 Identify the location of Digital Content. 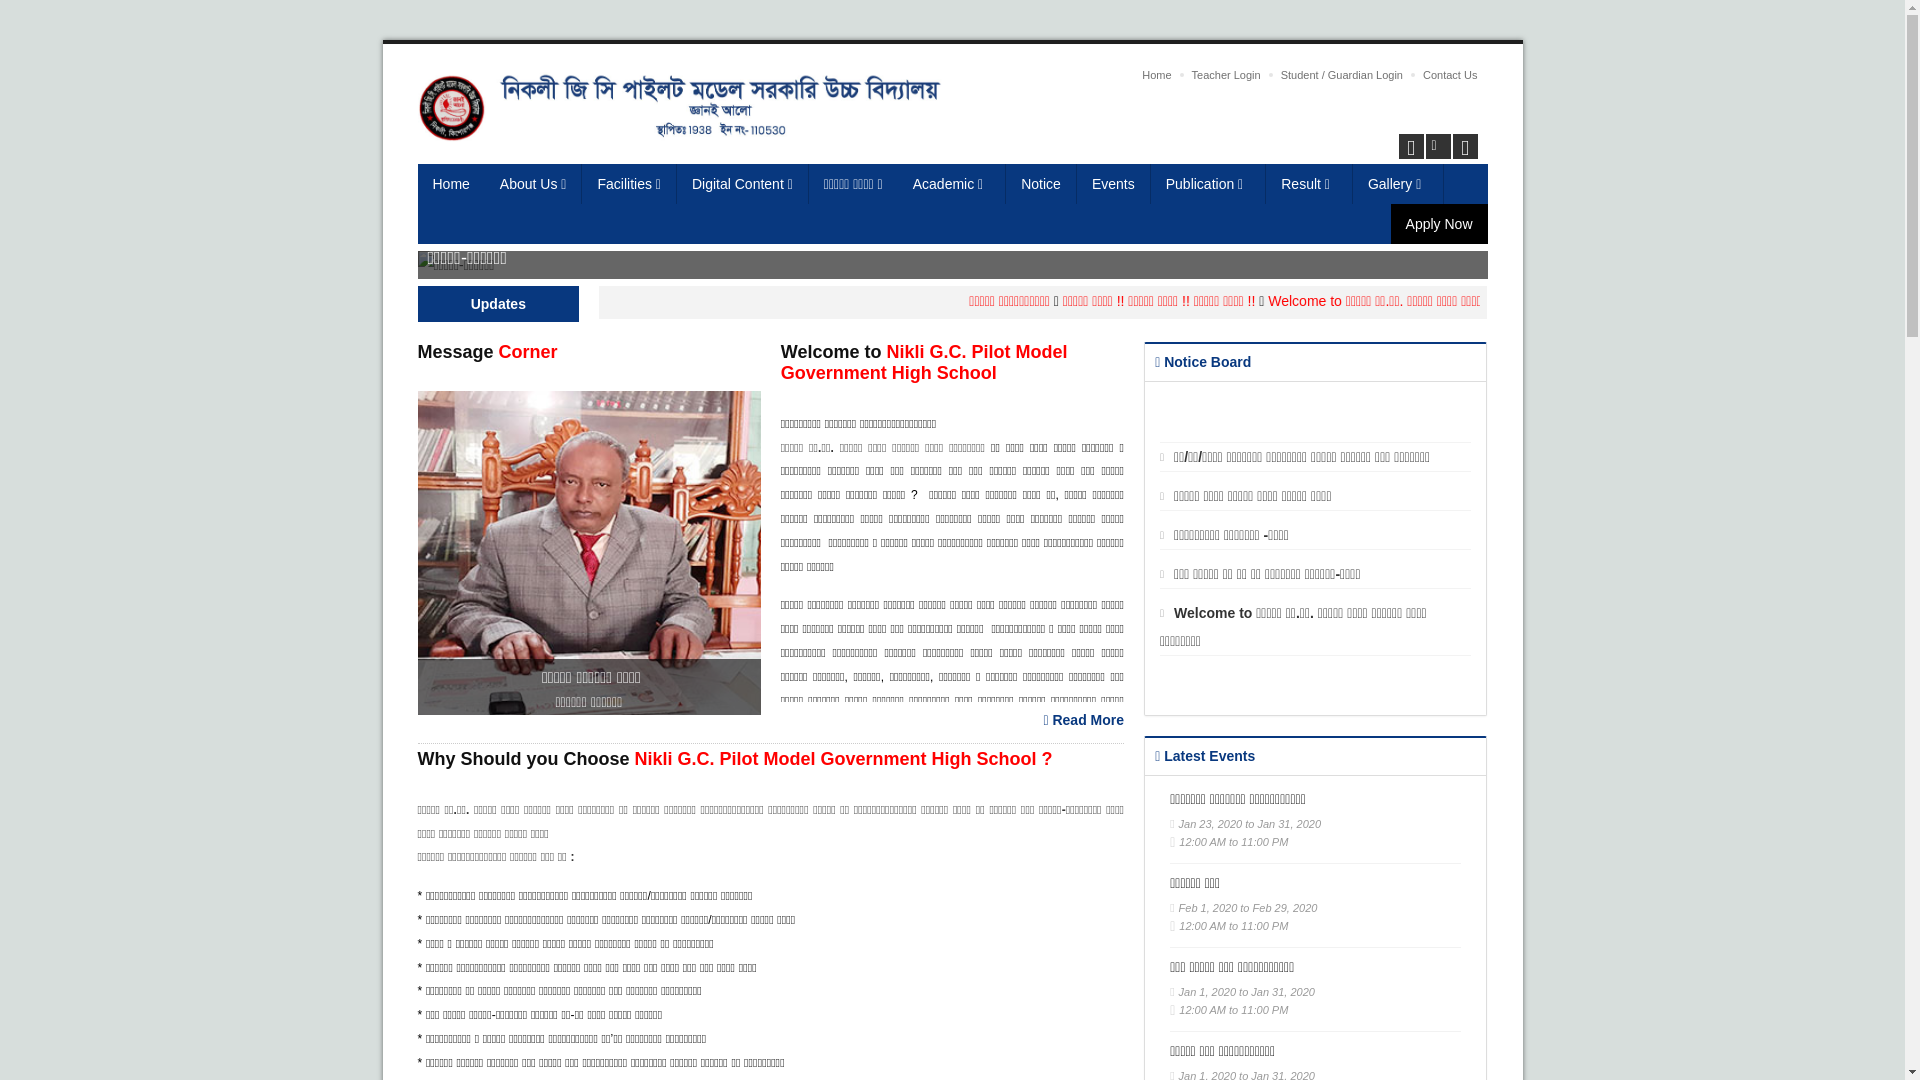
(743, 184).